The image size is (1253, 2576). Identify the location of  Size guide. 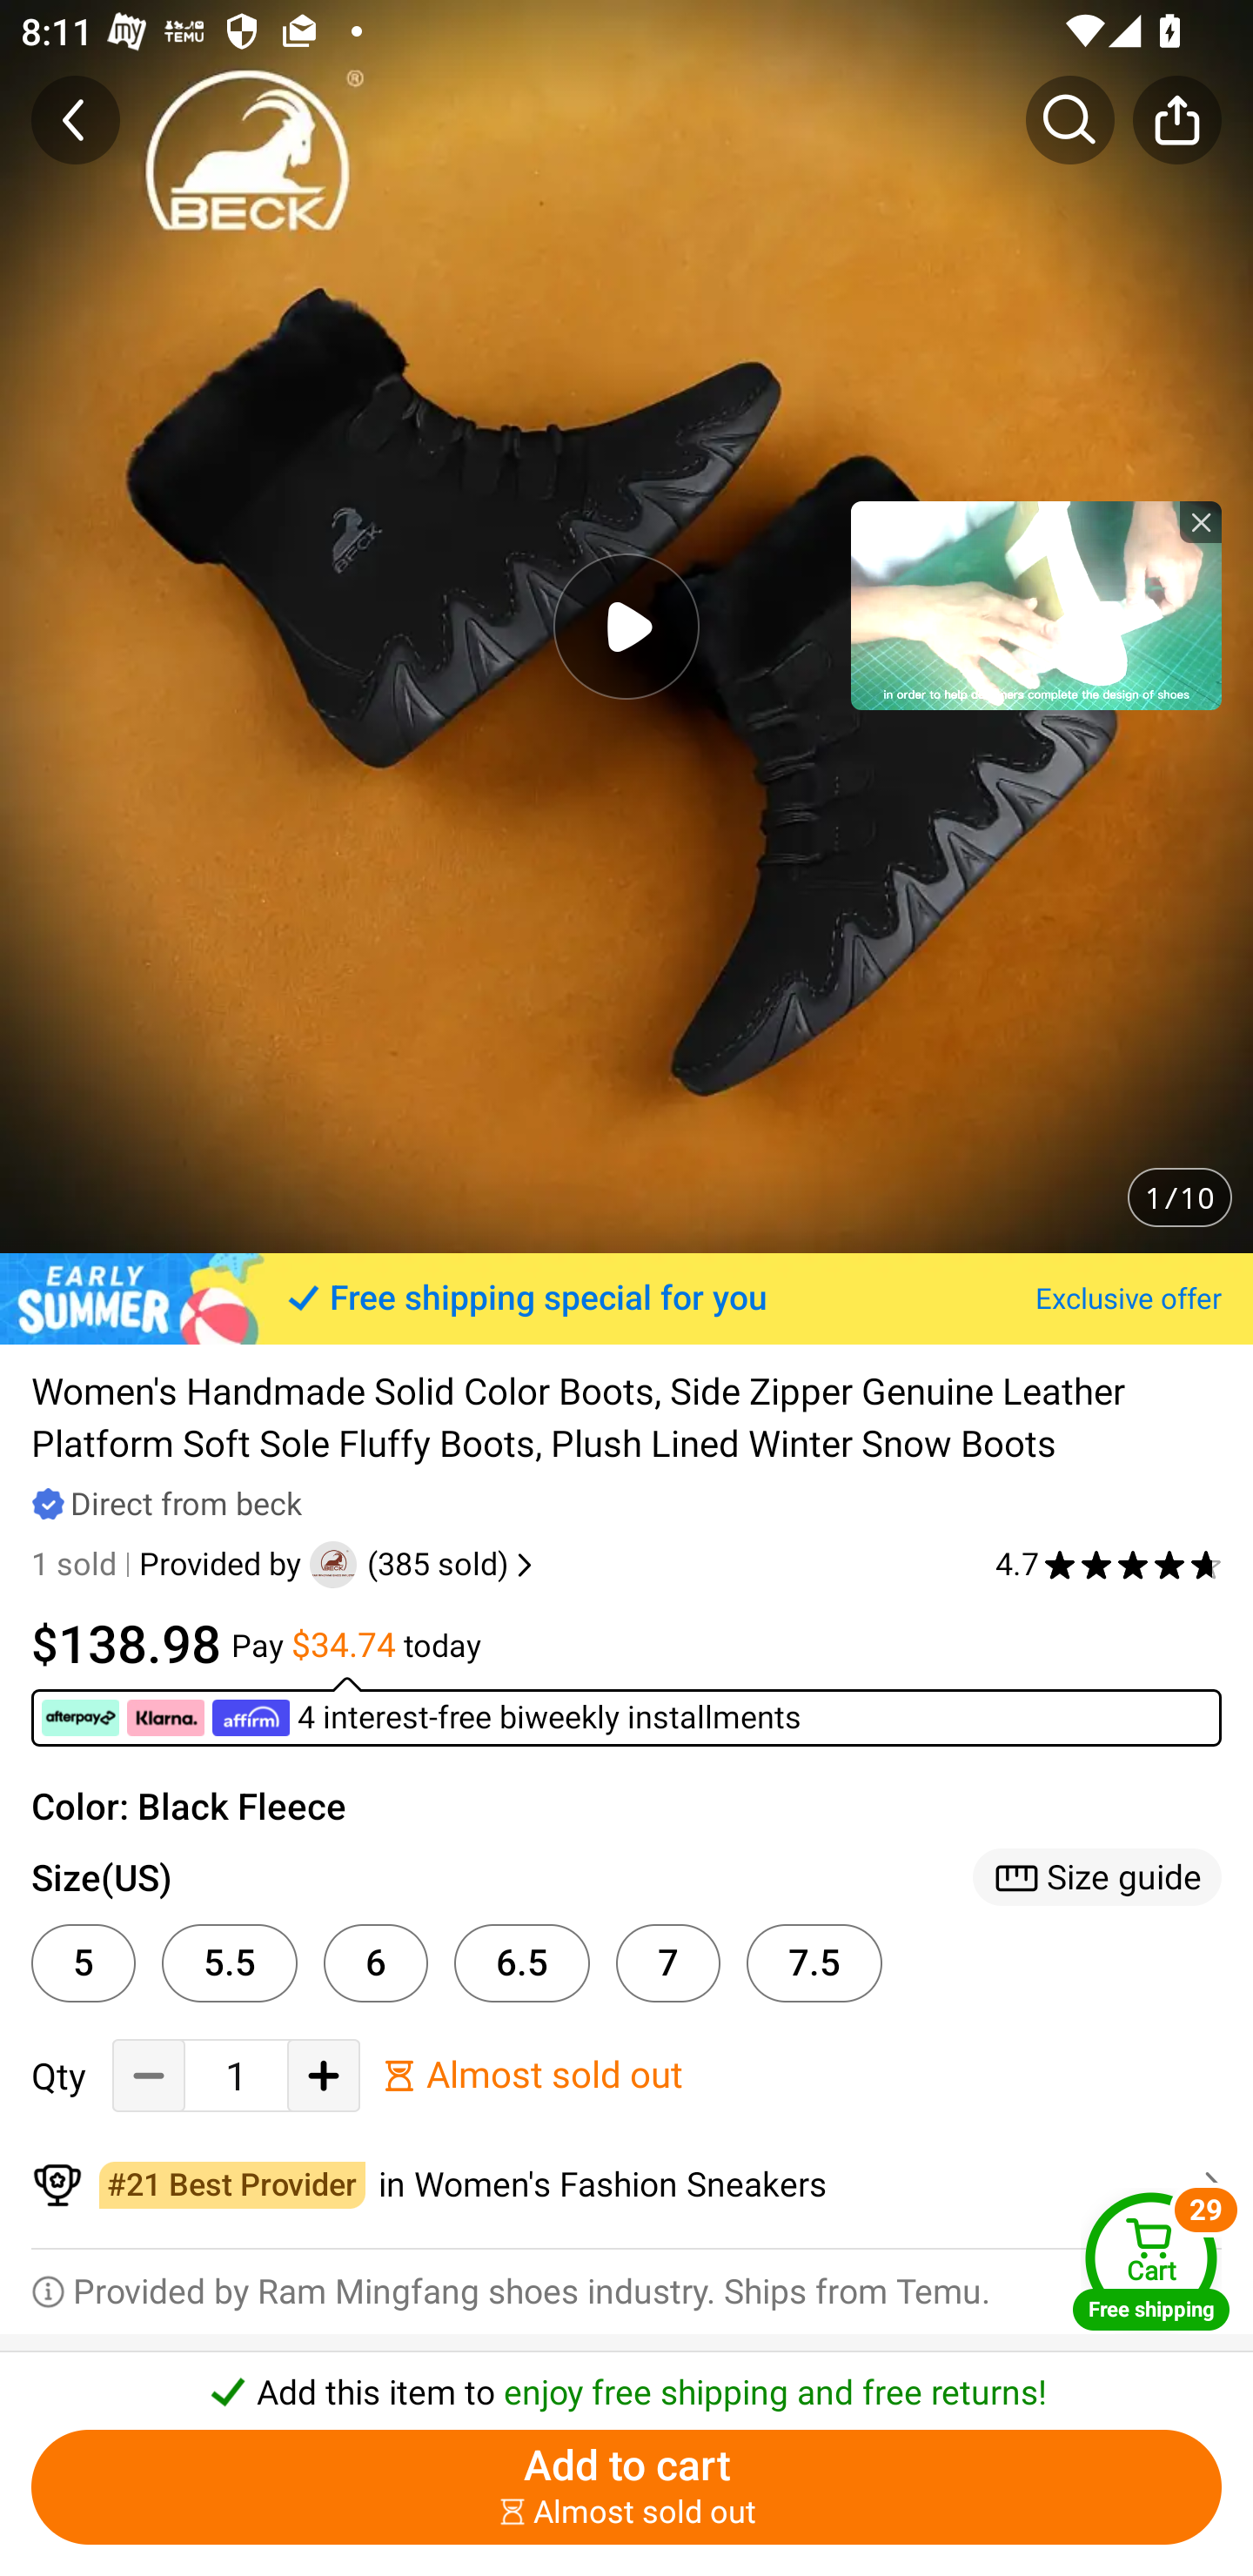
(1096, 1878).